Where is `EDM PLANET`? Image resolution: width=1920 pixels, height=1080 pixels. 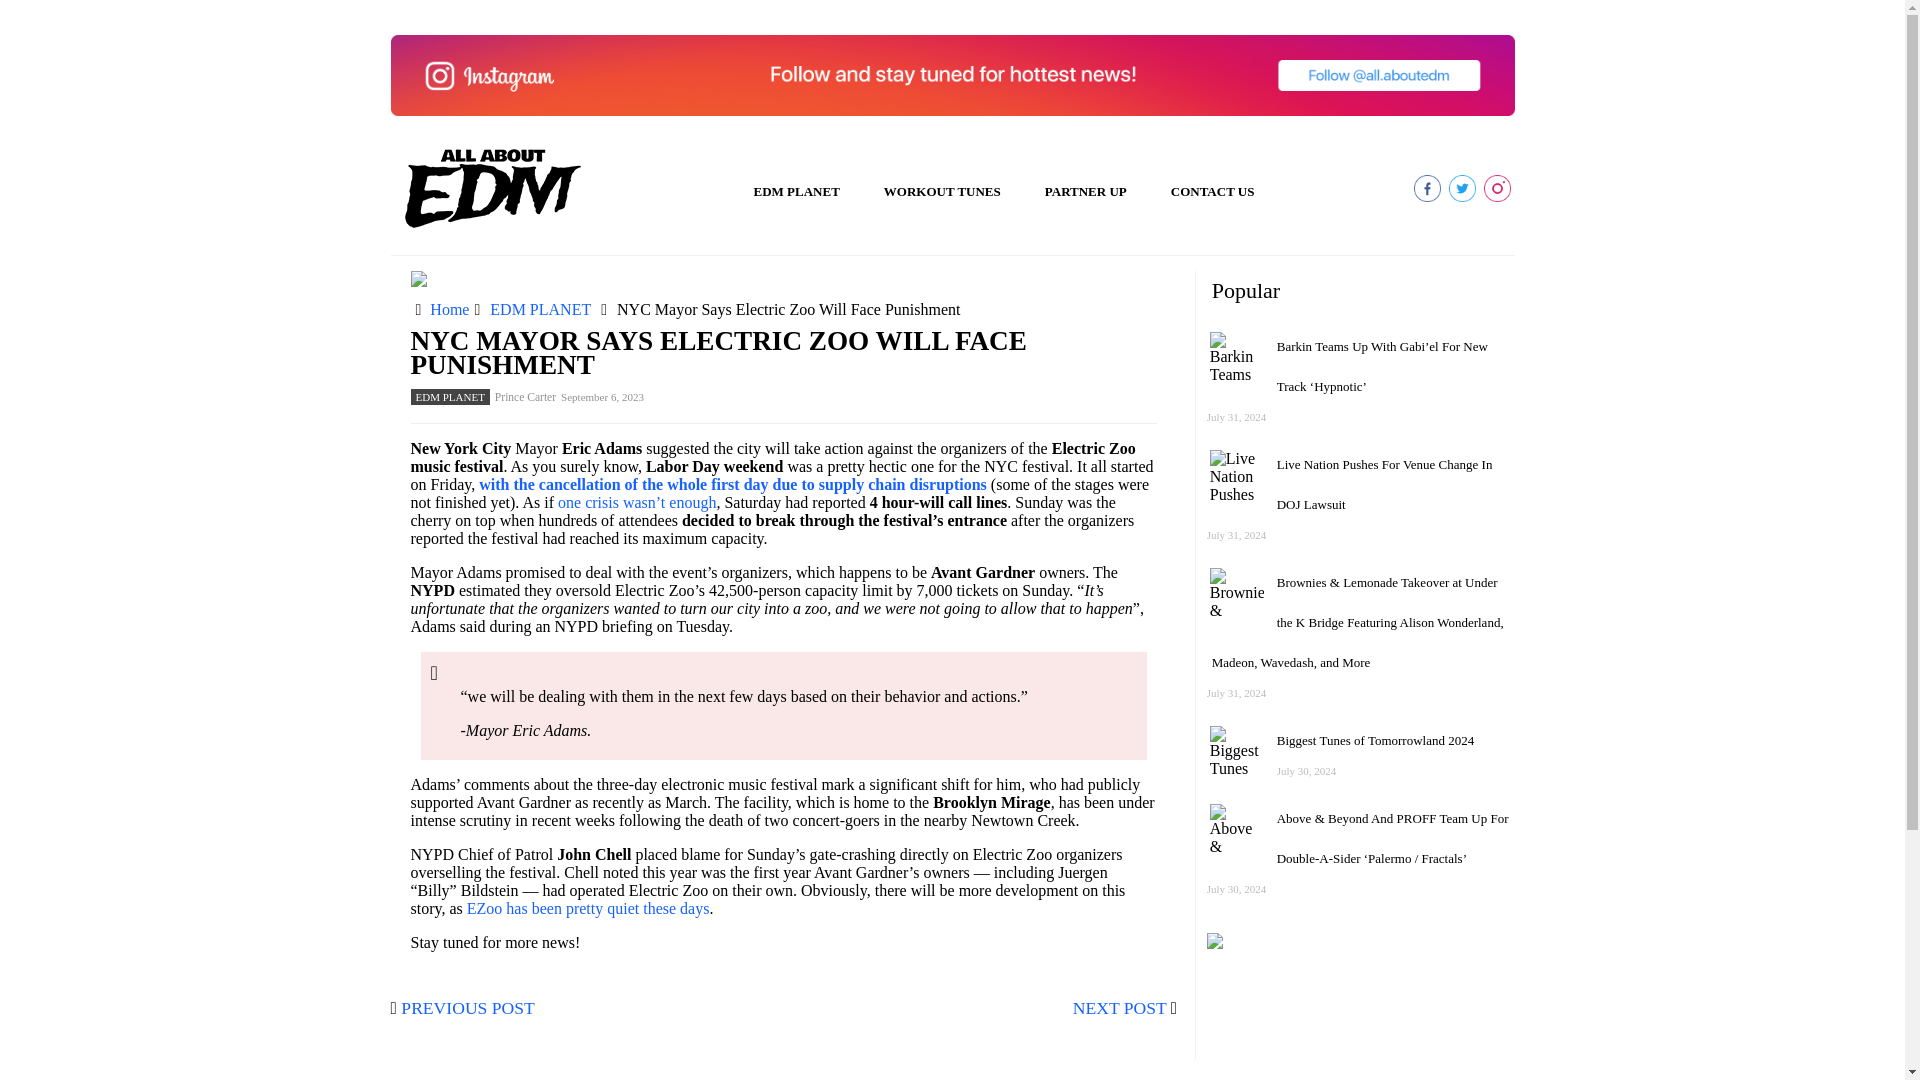
EDM PLANET is located at coordinates (796, 192).